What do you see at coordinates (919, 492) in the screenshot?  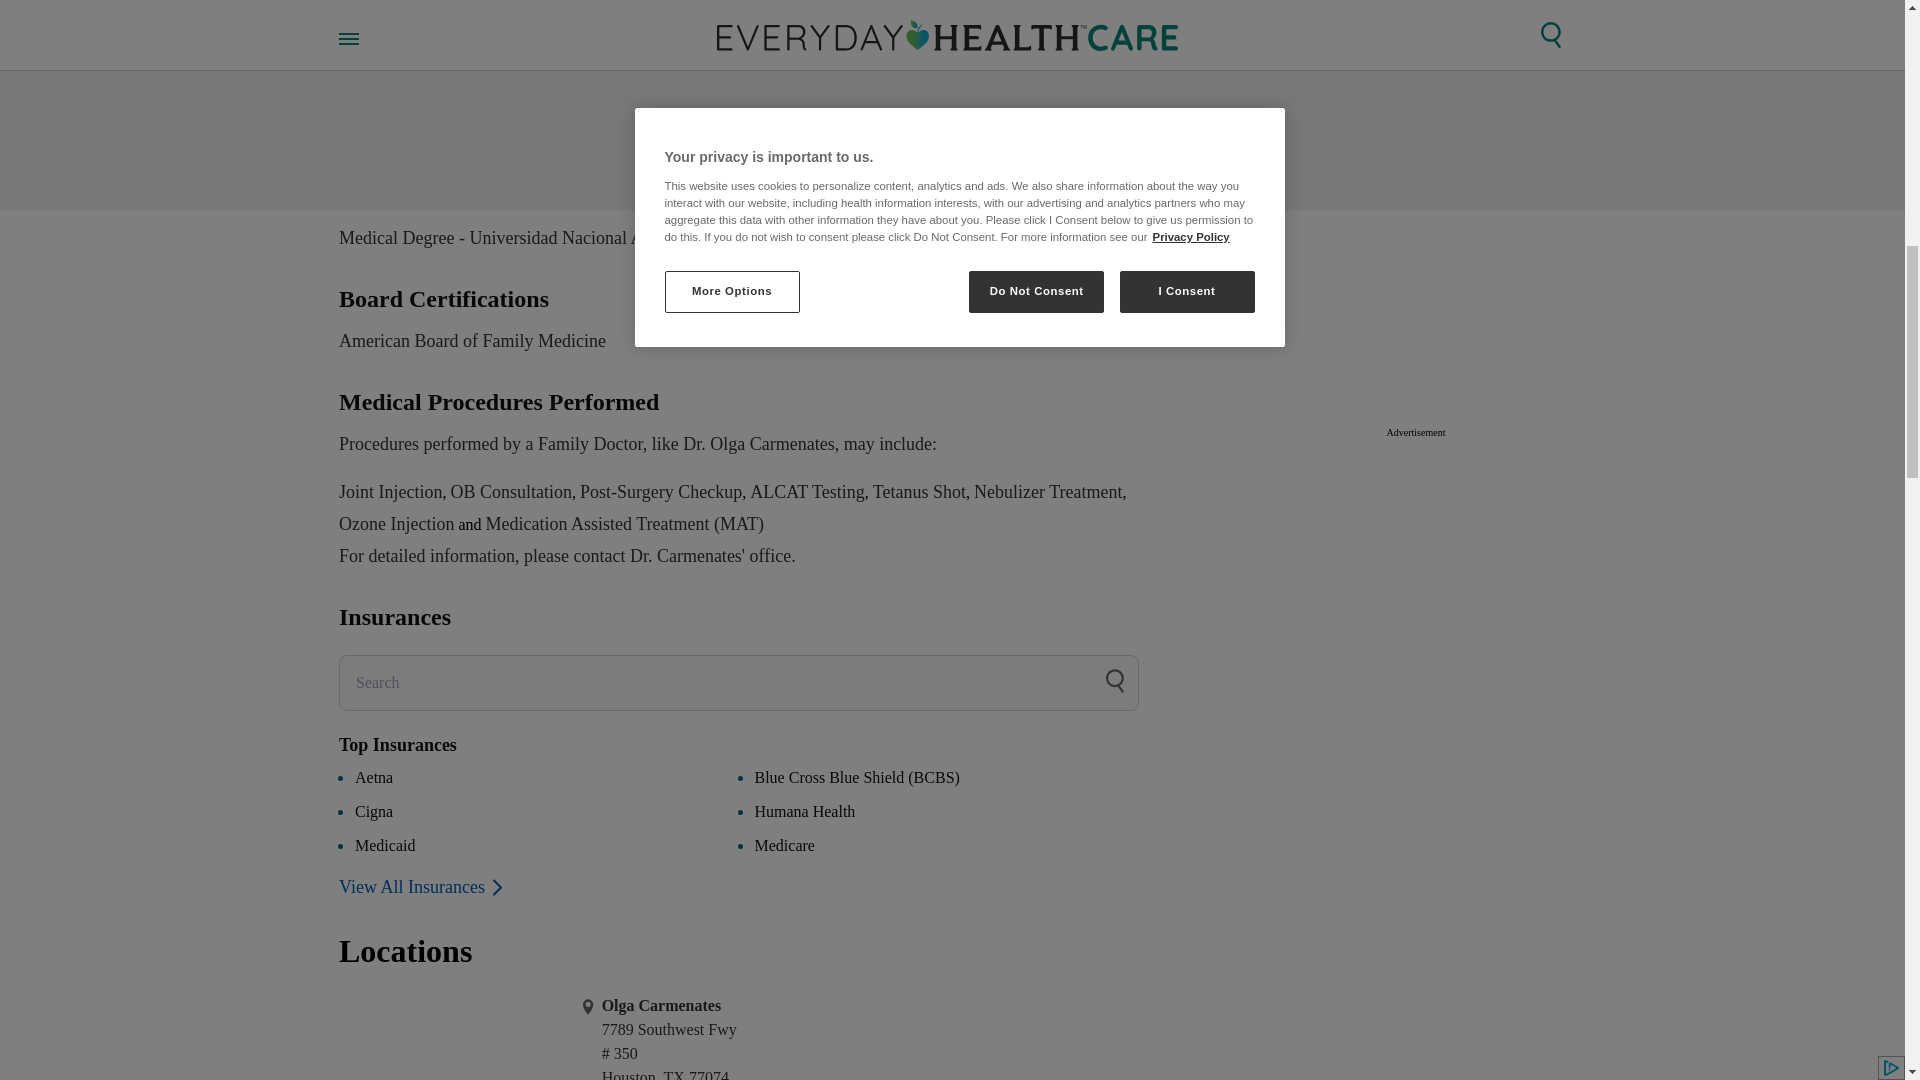 I see `Tetanus Shot` at bounding box center [919, 492].